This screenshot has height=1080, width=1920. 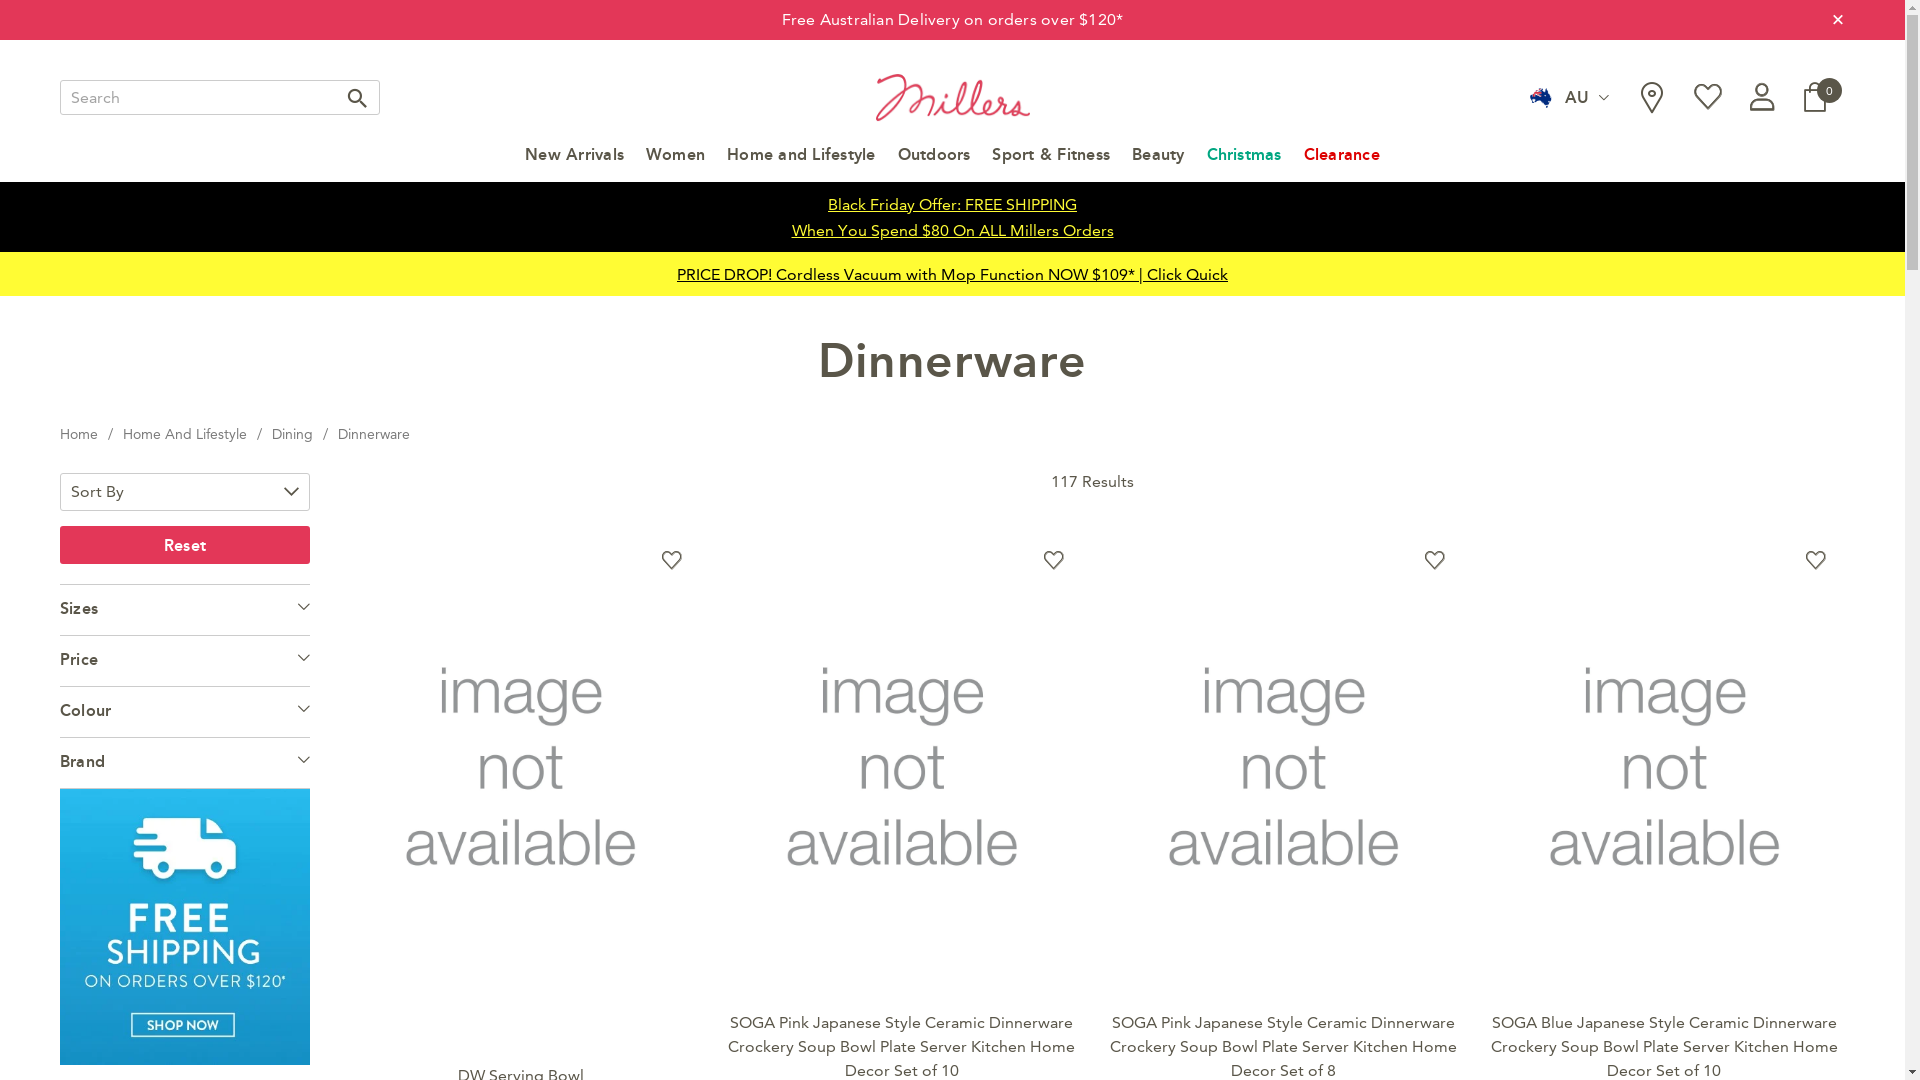 What do you see at coordinates (1244, 164) in the screenshot?
I see `Christmas` at bounding box center [1244, 164].